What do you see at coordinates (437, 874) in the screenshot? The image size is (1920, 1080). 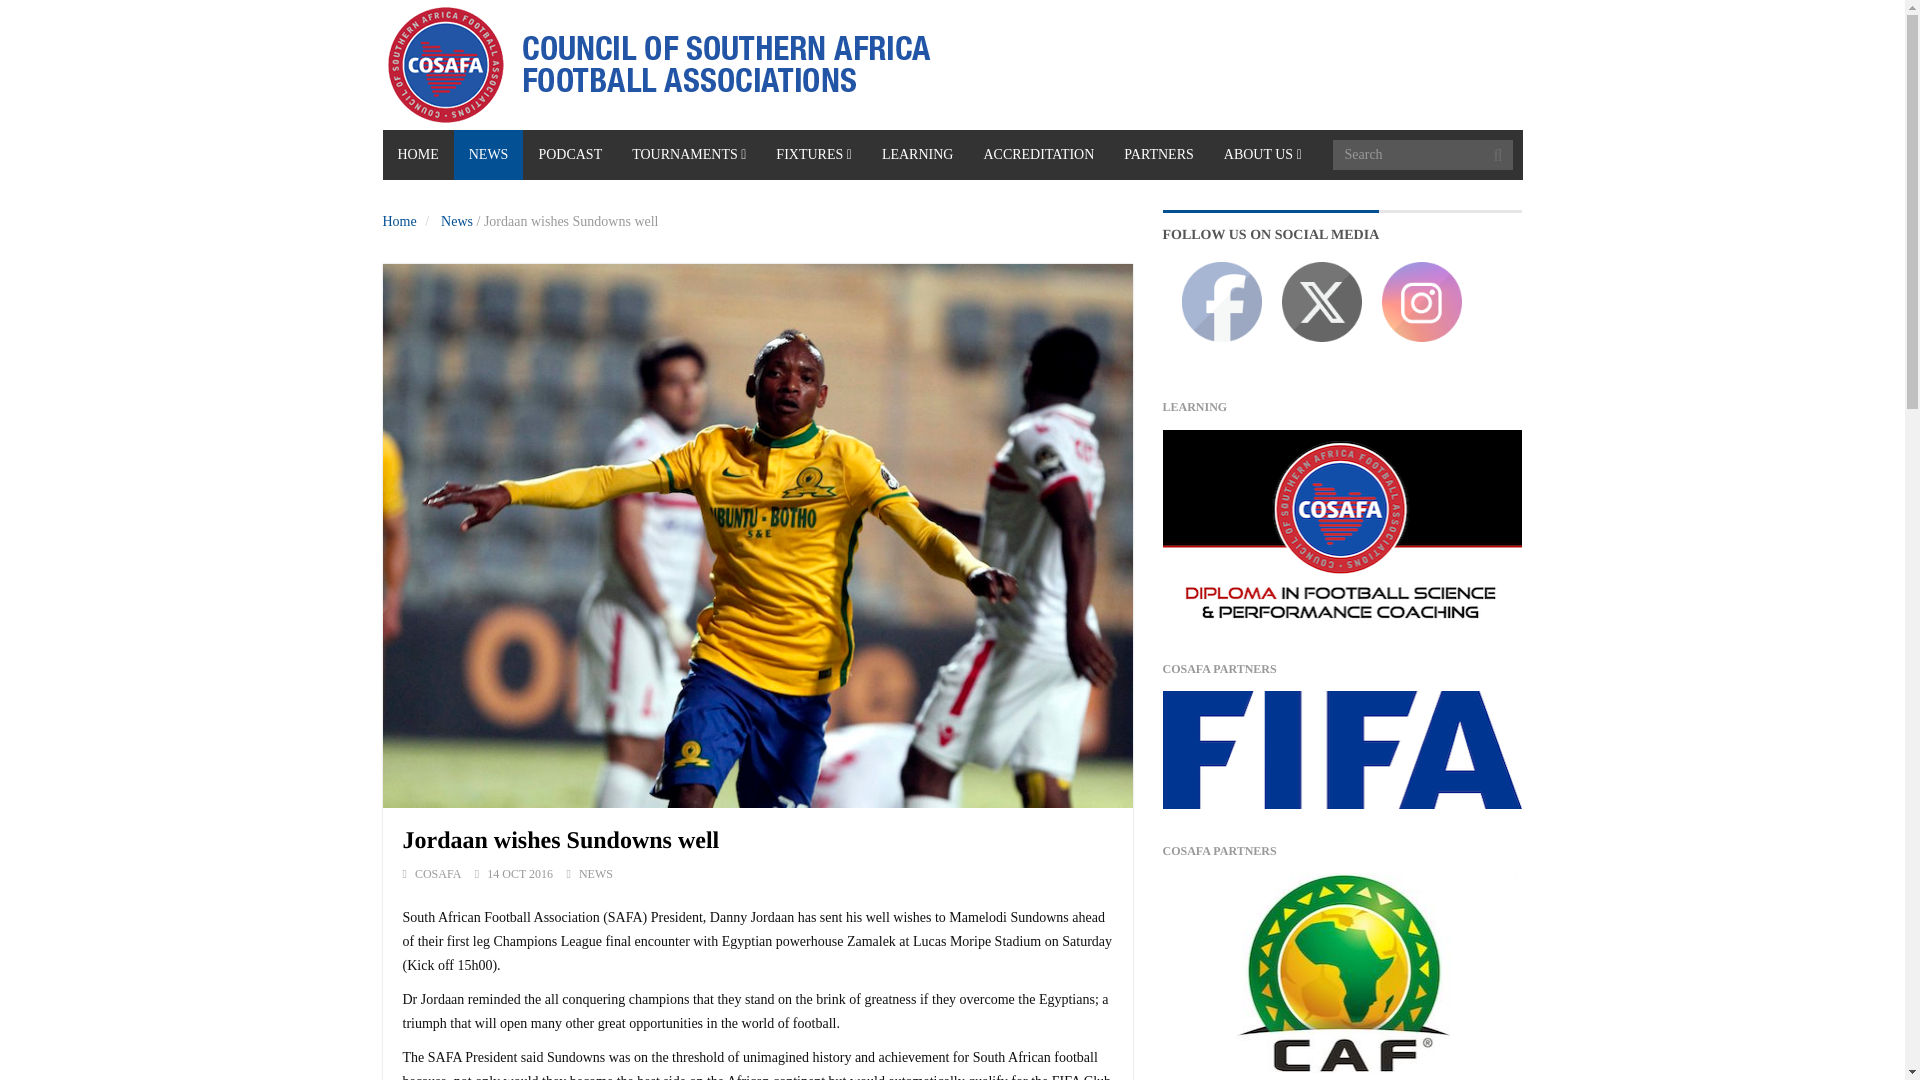 I see `Posts by cosafa` at bounding box center [437, 874].